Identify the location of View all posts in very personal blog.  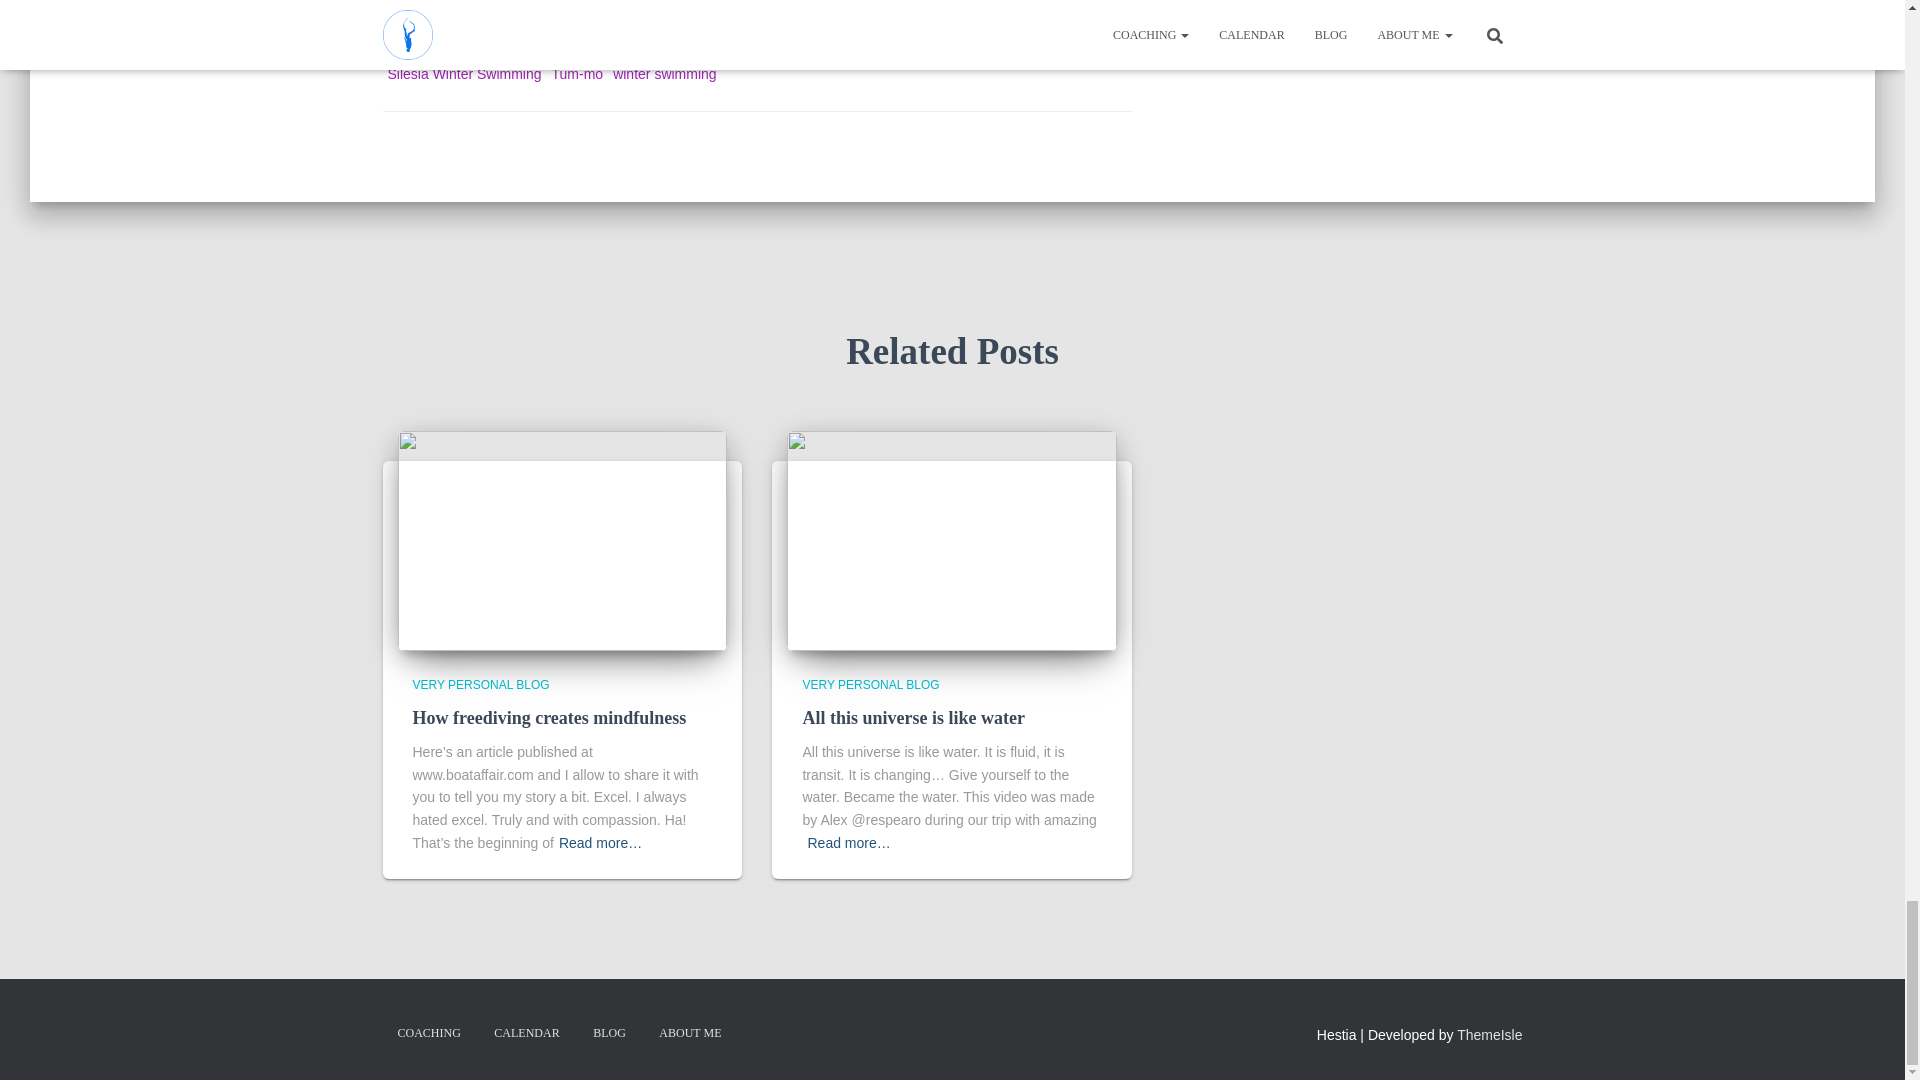
(480, 685).